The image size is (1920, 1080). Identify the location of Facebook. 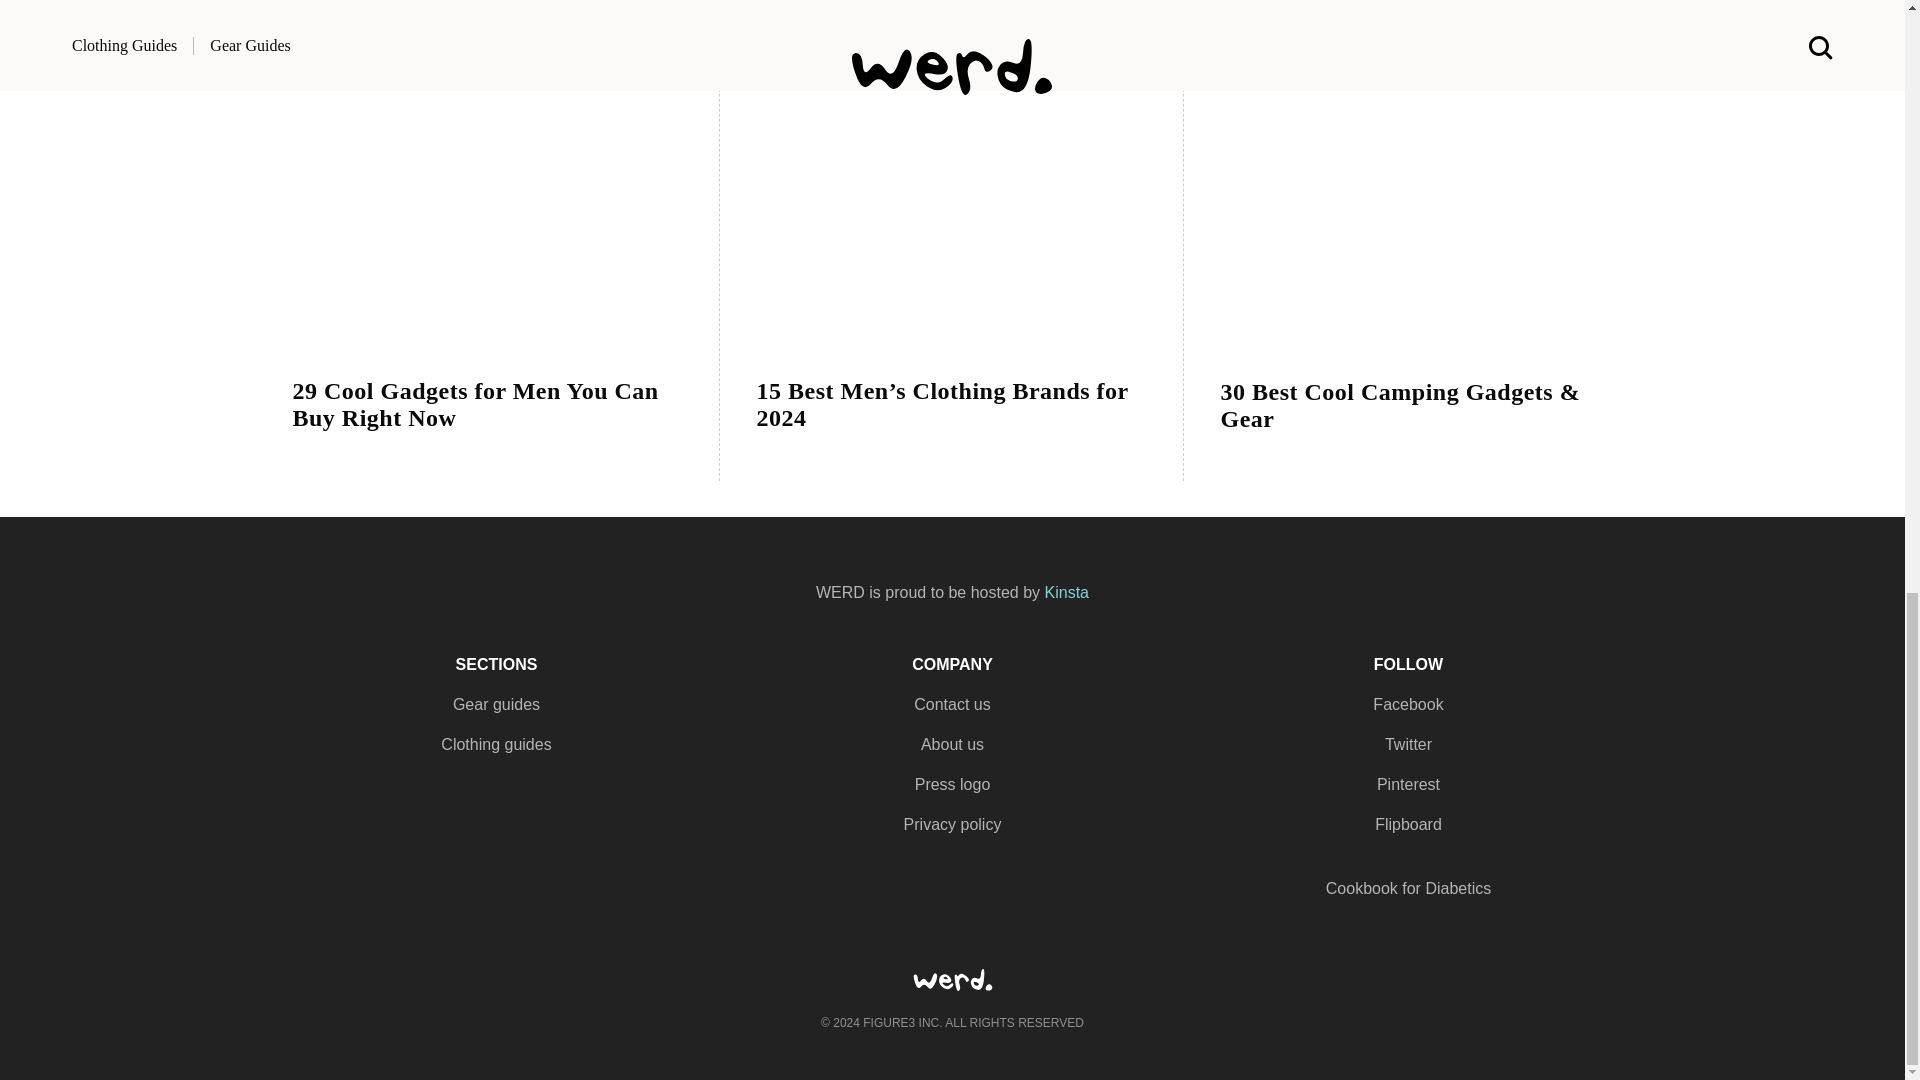
(1408, 704).